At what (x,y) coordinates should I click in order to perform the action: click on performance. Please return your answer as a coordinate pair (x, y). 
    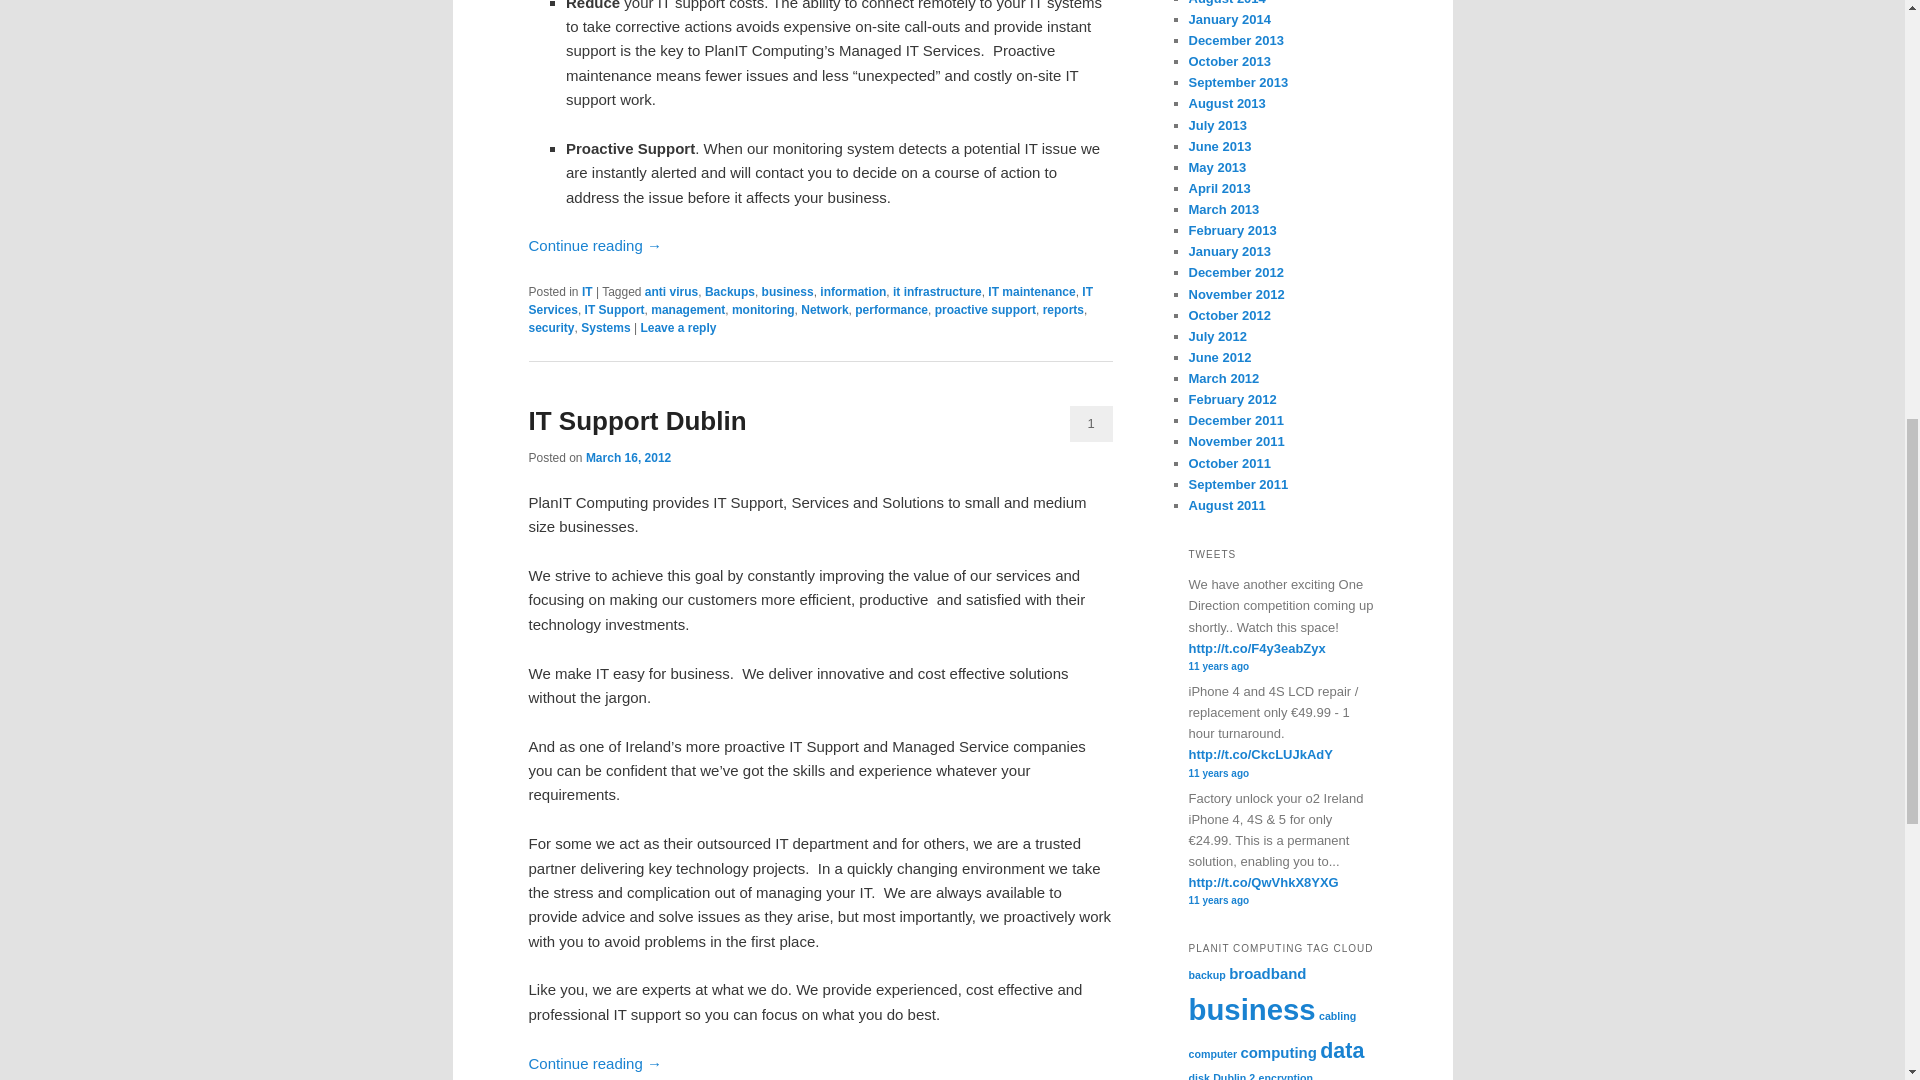
    Looking at the image, I should click on (890, 310).